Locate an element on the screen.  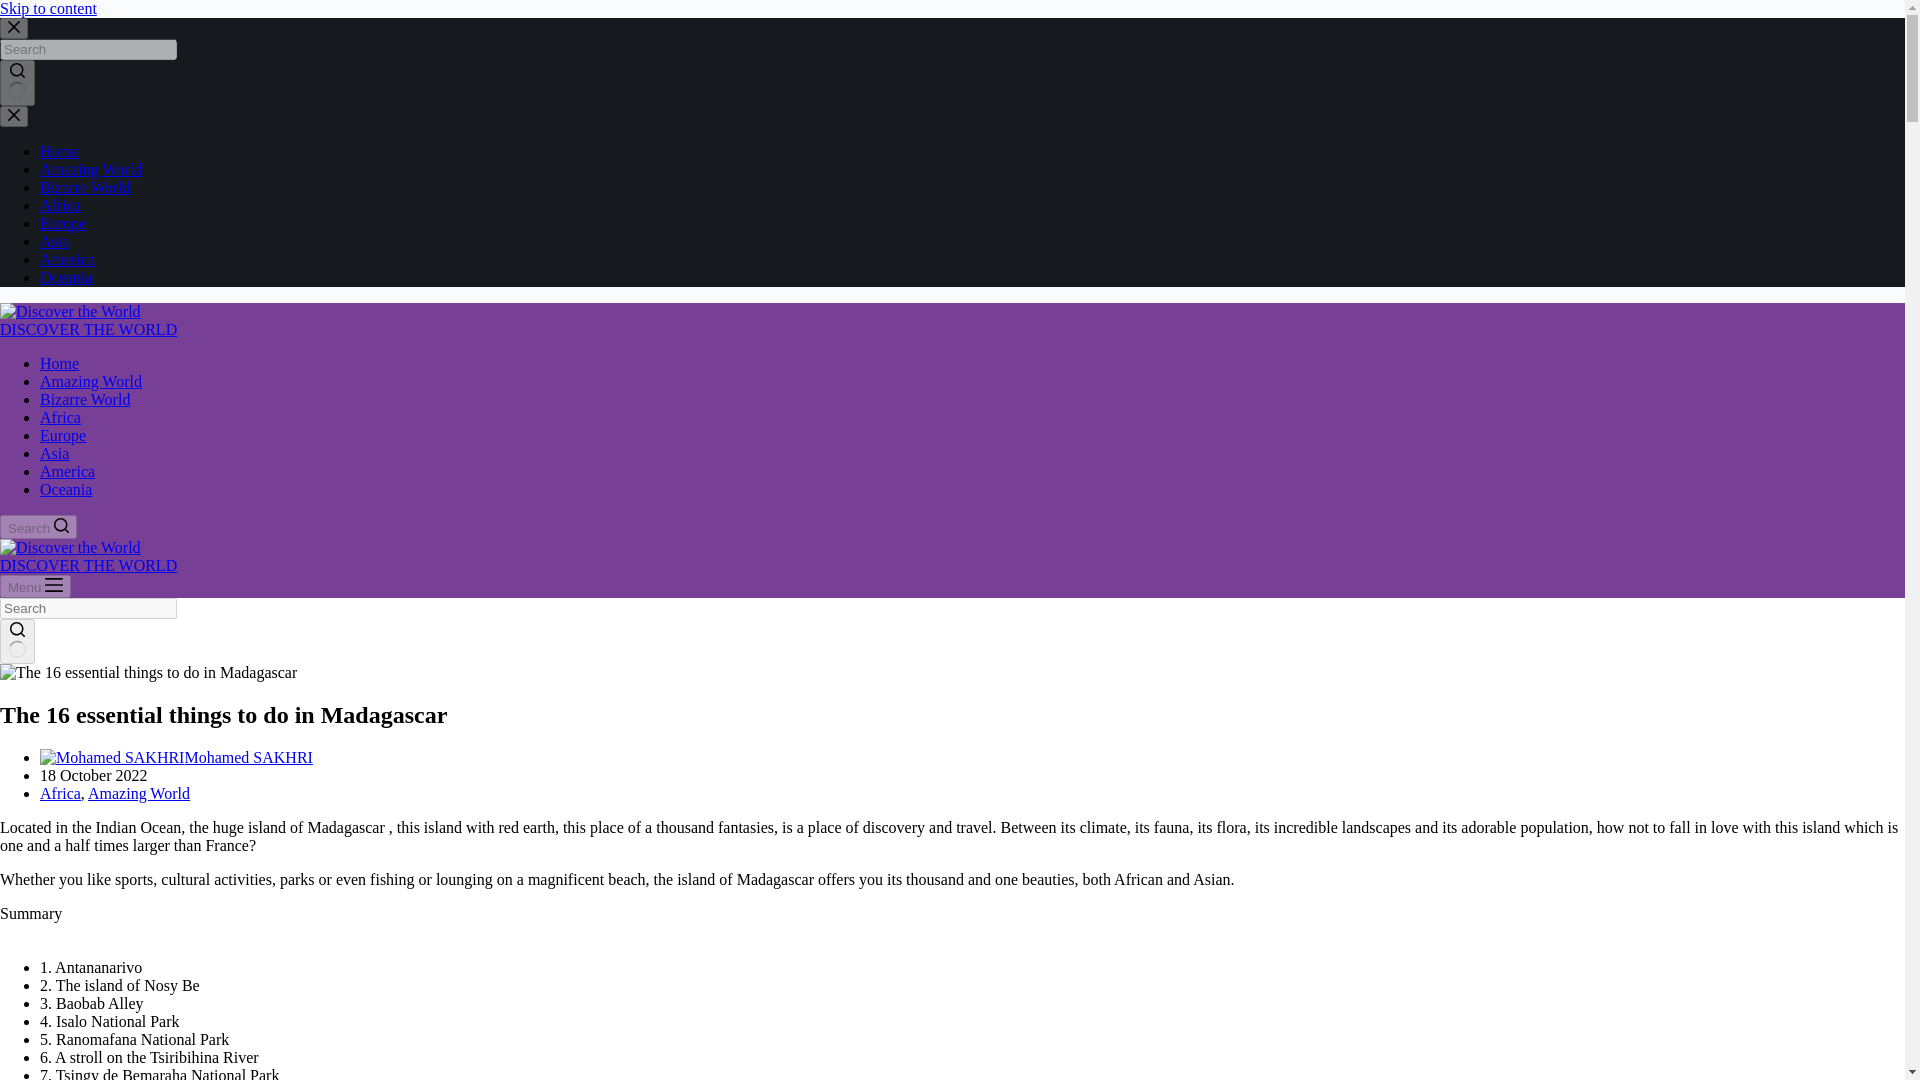
Africa is located at coordinates (60, 417).